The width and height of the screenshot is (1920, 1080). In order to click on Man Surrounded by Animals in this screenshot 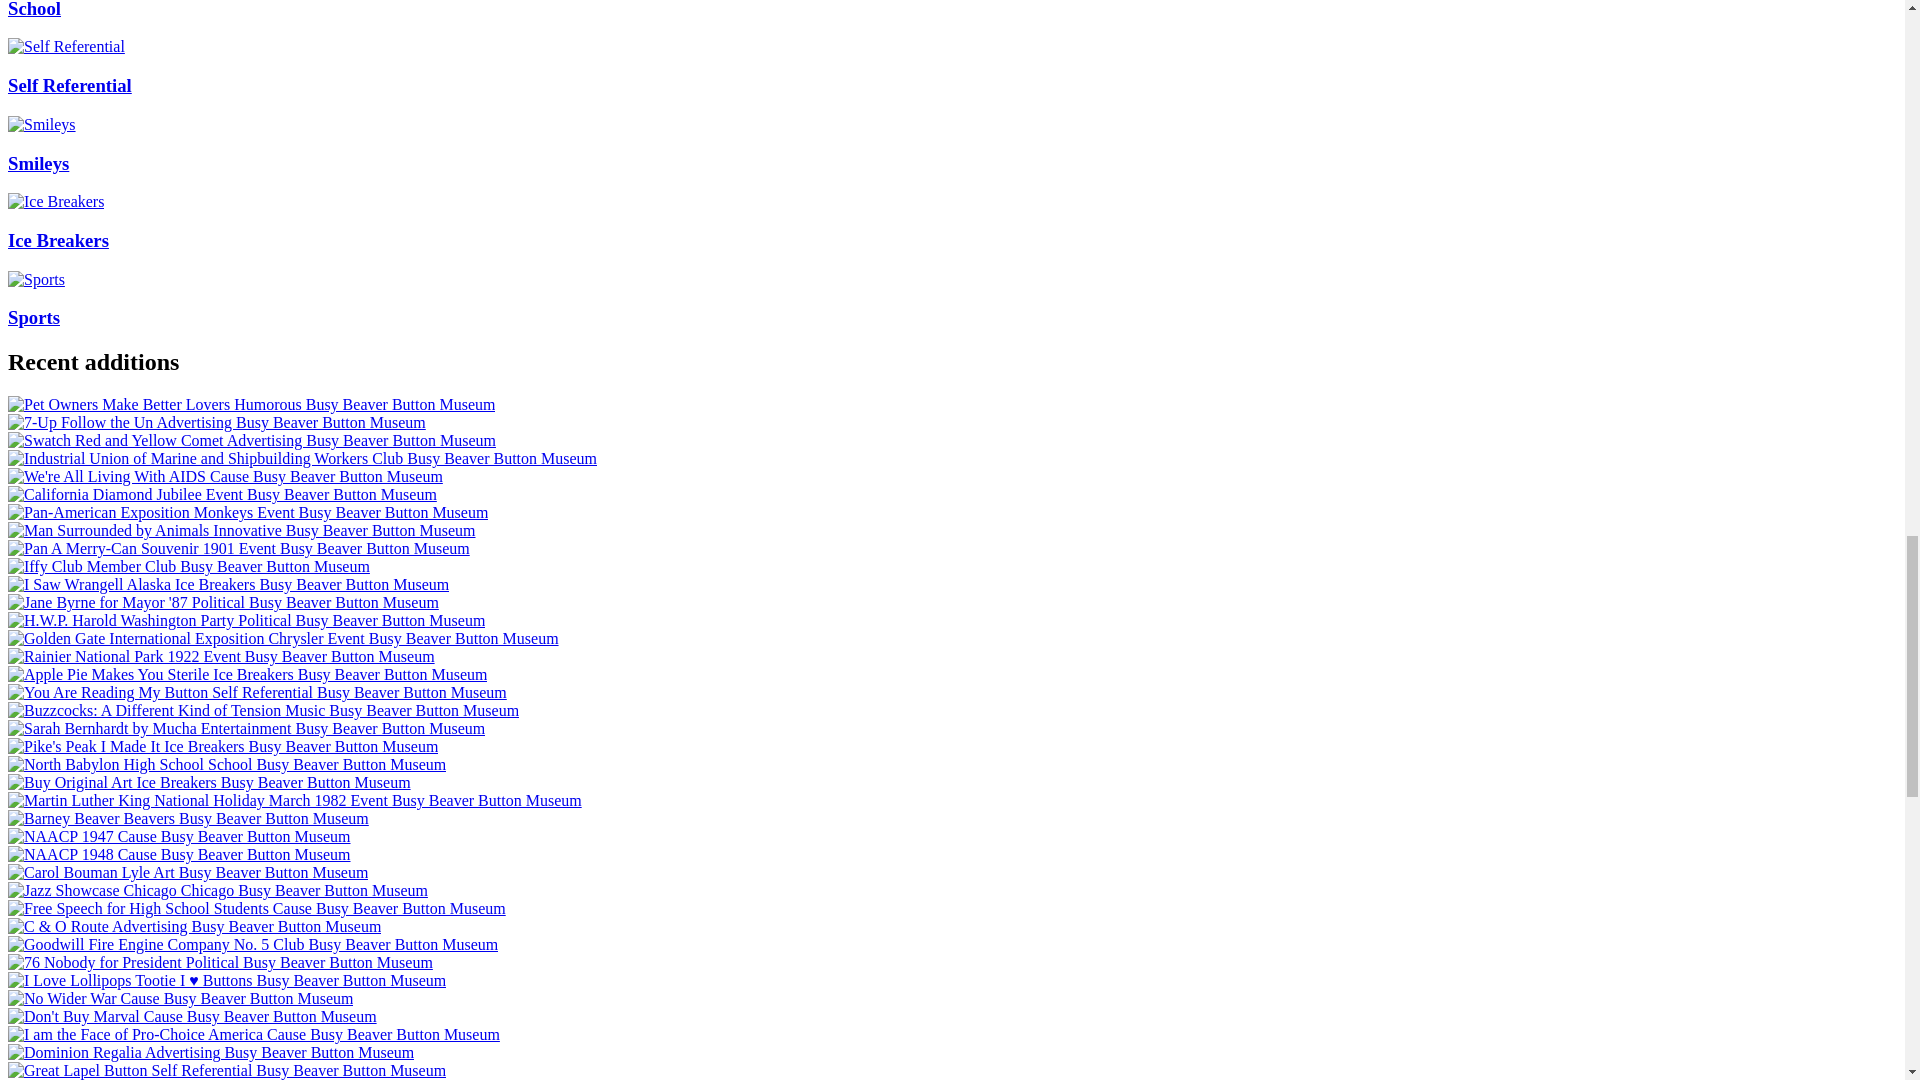, I will do `click(242, 530)`.